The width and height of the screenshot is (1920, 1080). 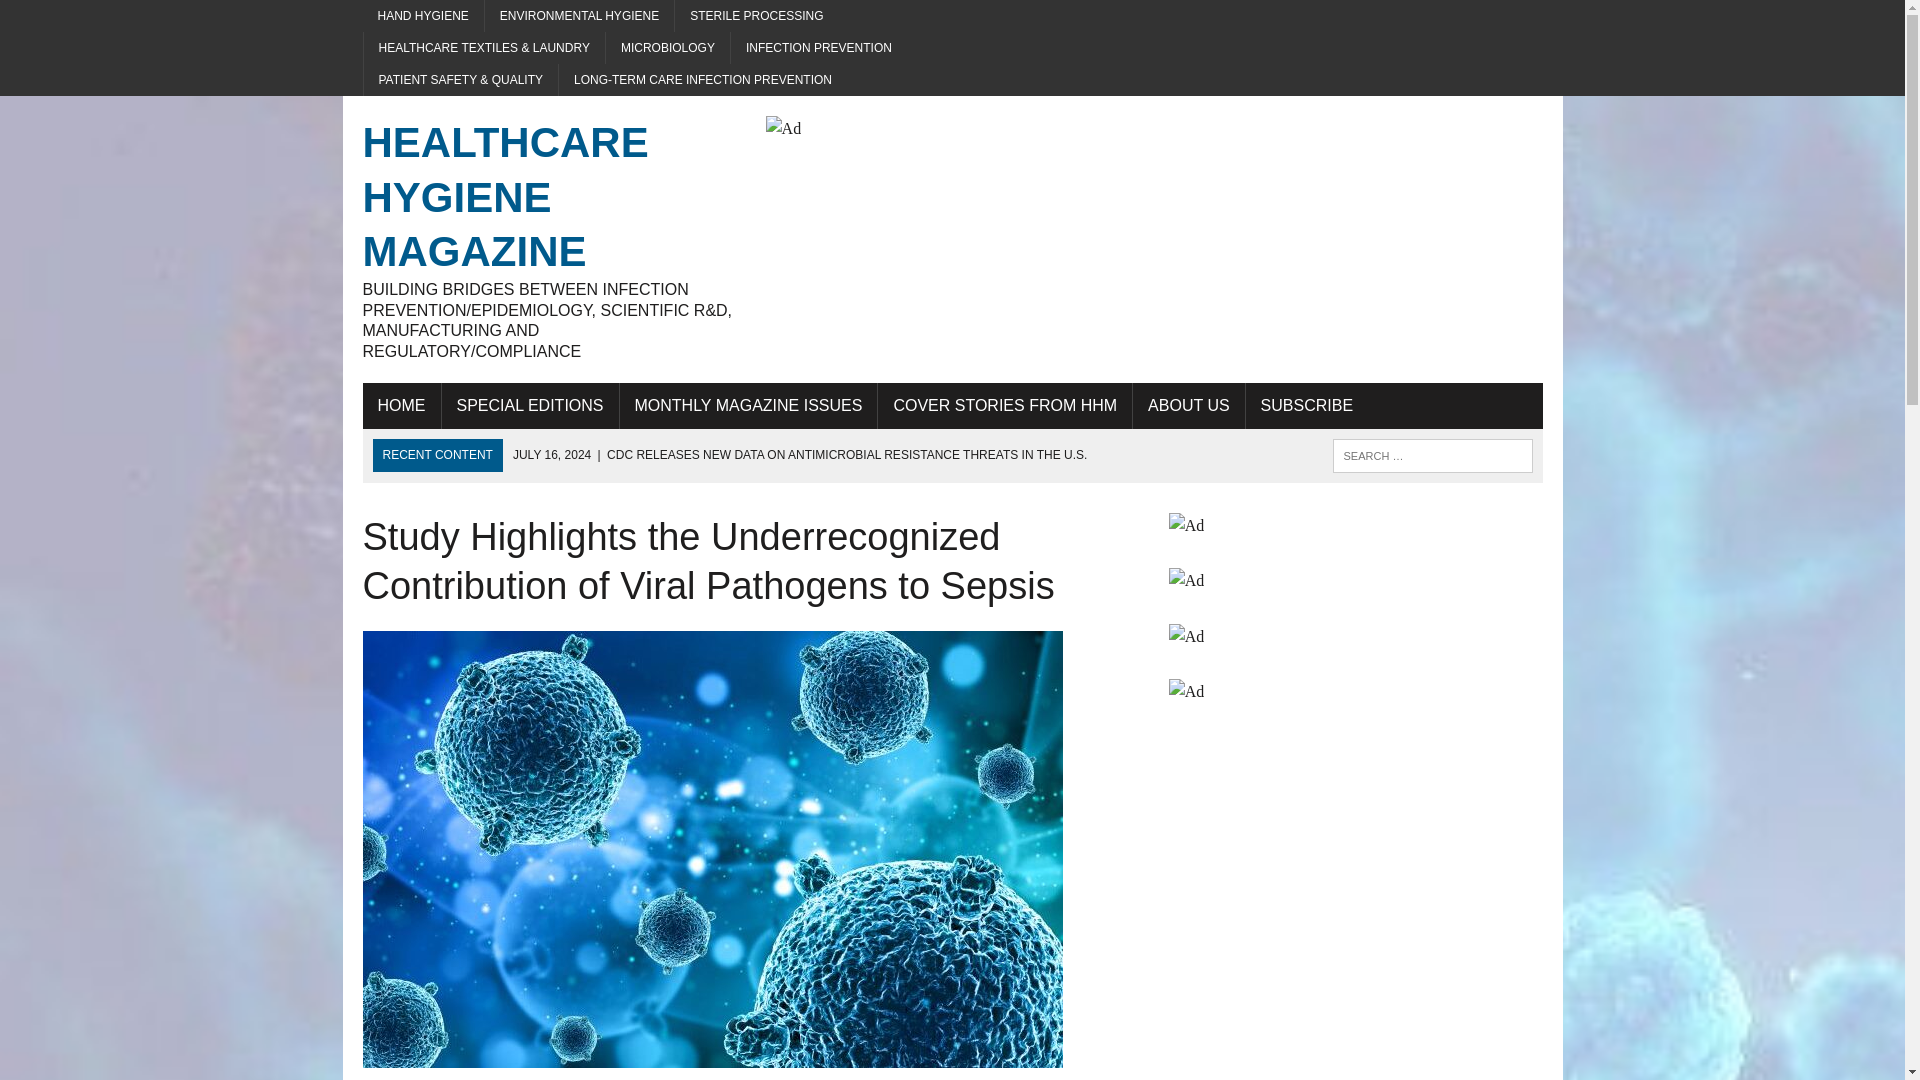 I want to click on LONG-TERM CARE INFECTION PREVENTION, so click(x=702, y=80).